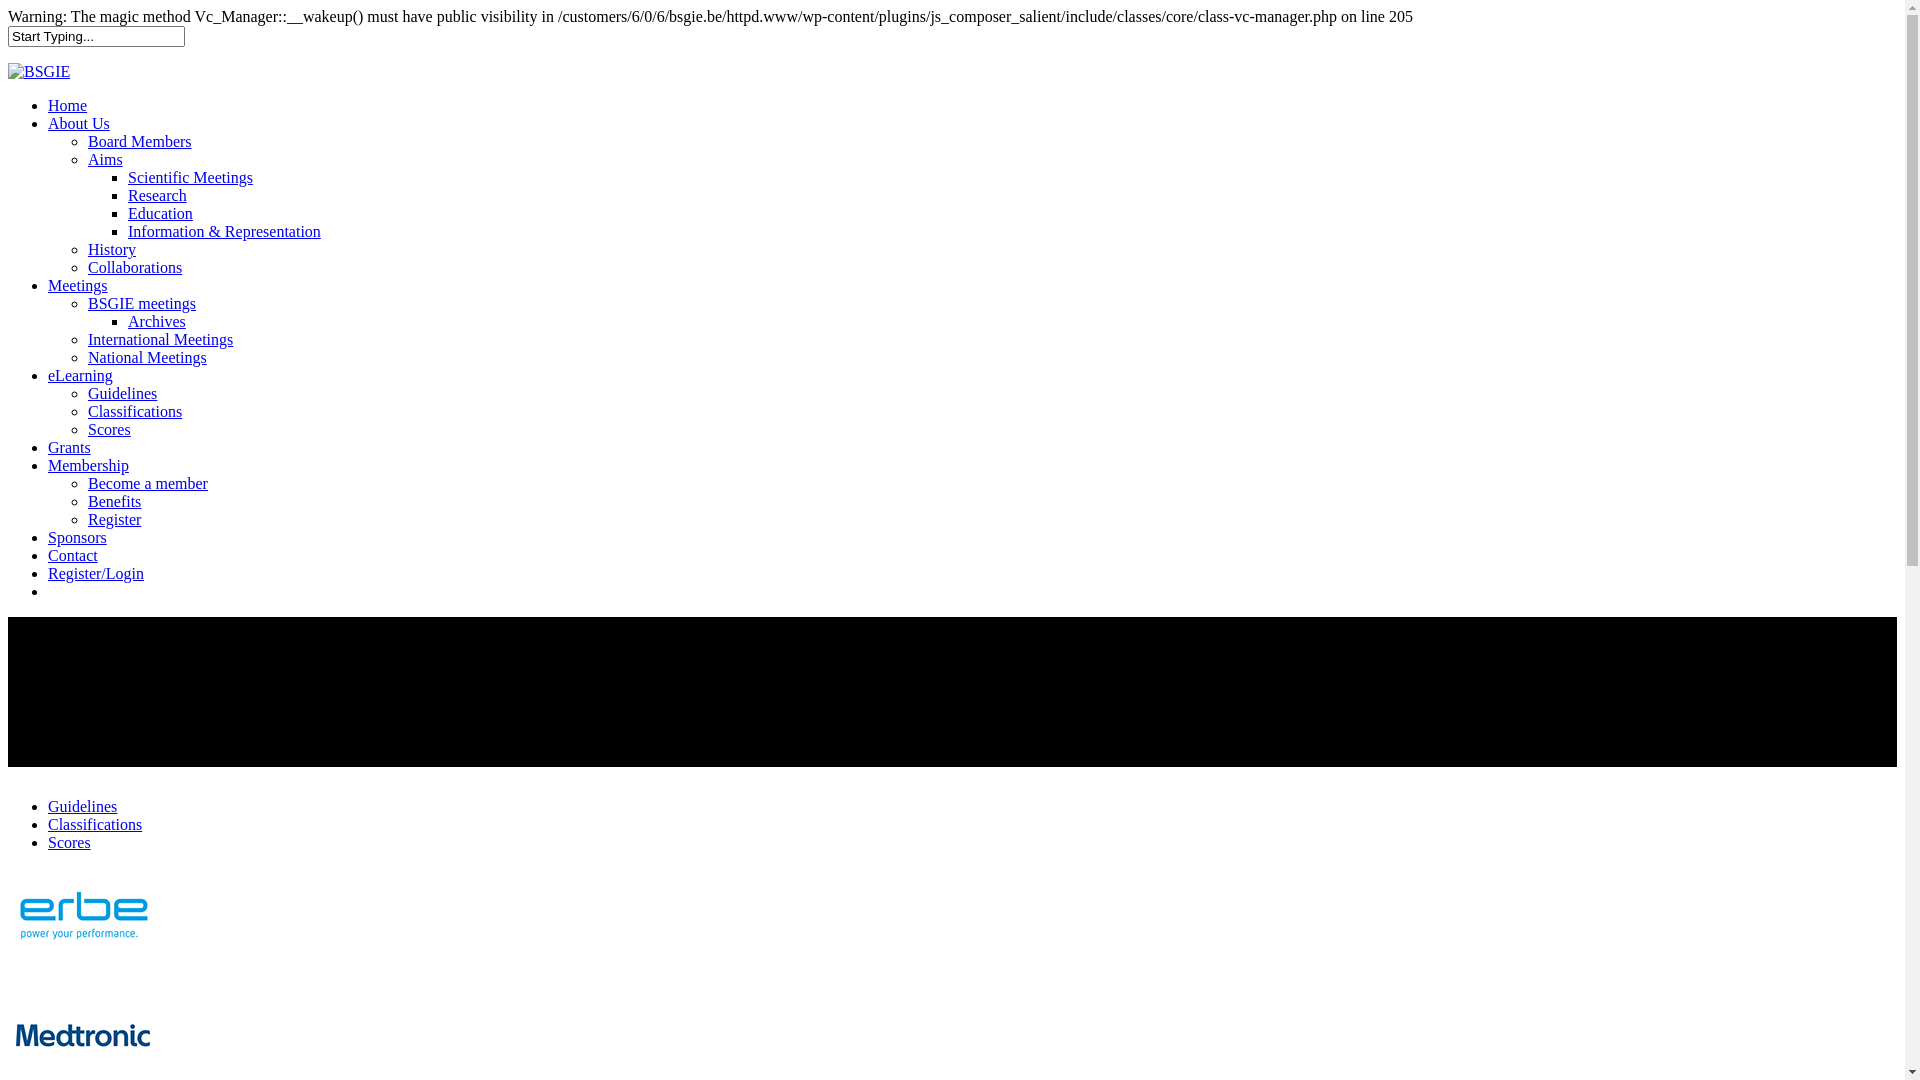 The width and height of the screenshot is (1920, 1080). What do you see at coordinates (105, 160) in the screenshot?
I see `Aims` at bounding box center [105, 160].